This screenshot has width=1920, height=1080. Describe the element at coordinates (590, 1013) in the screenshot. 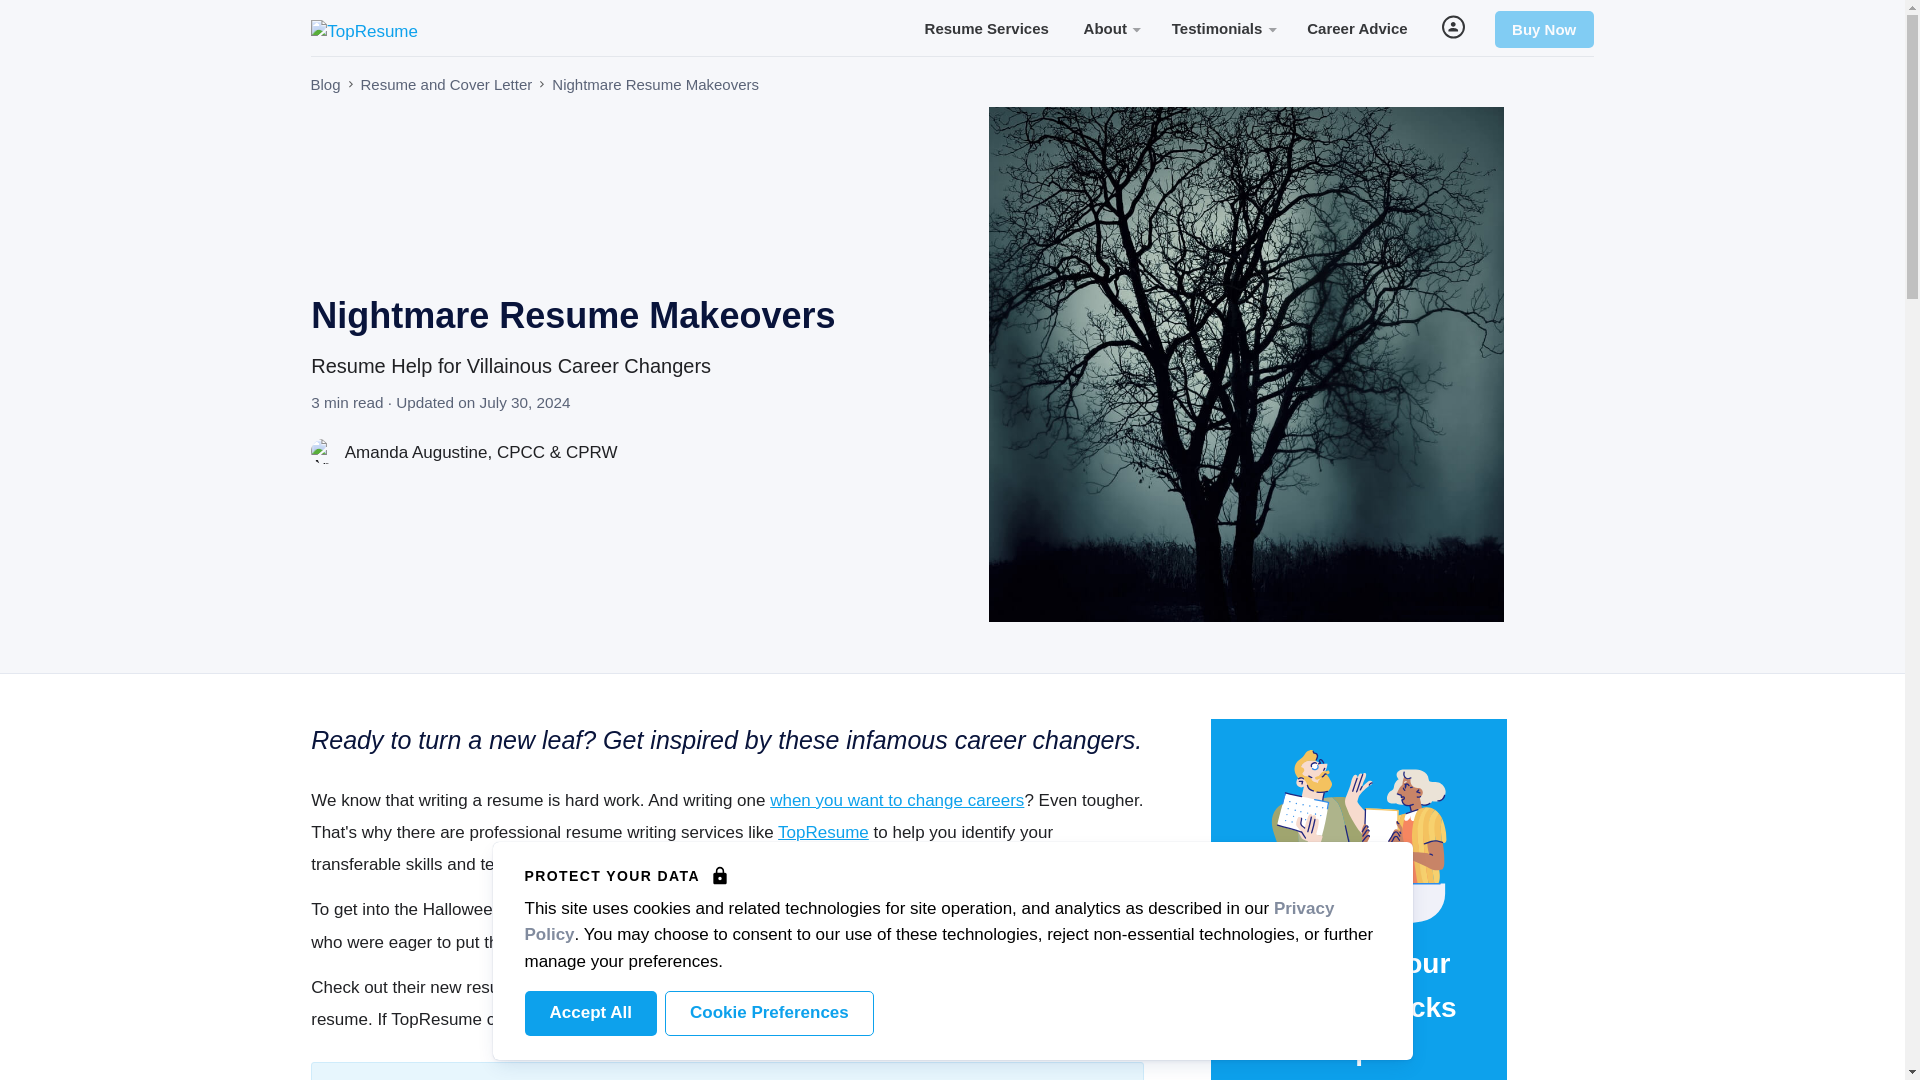

I see `Accept All` at that location.